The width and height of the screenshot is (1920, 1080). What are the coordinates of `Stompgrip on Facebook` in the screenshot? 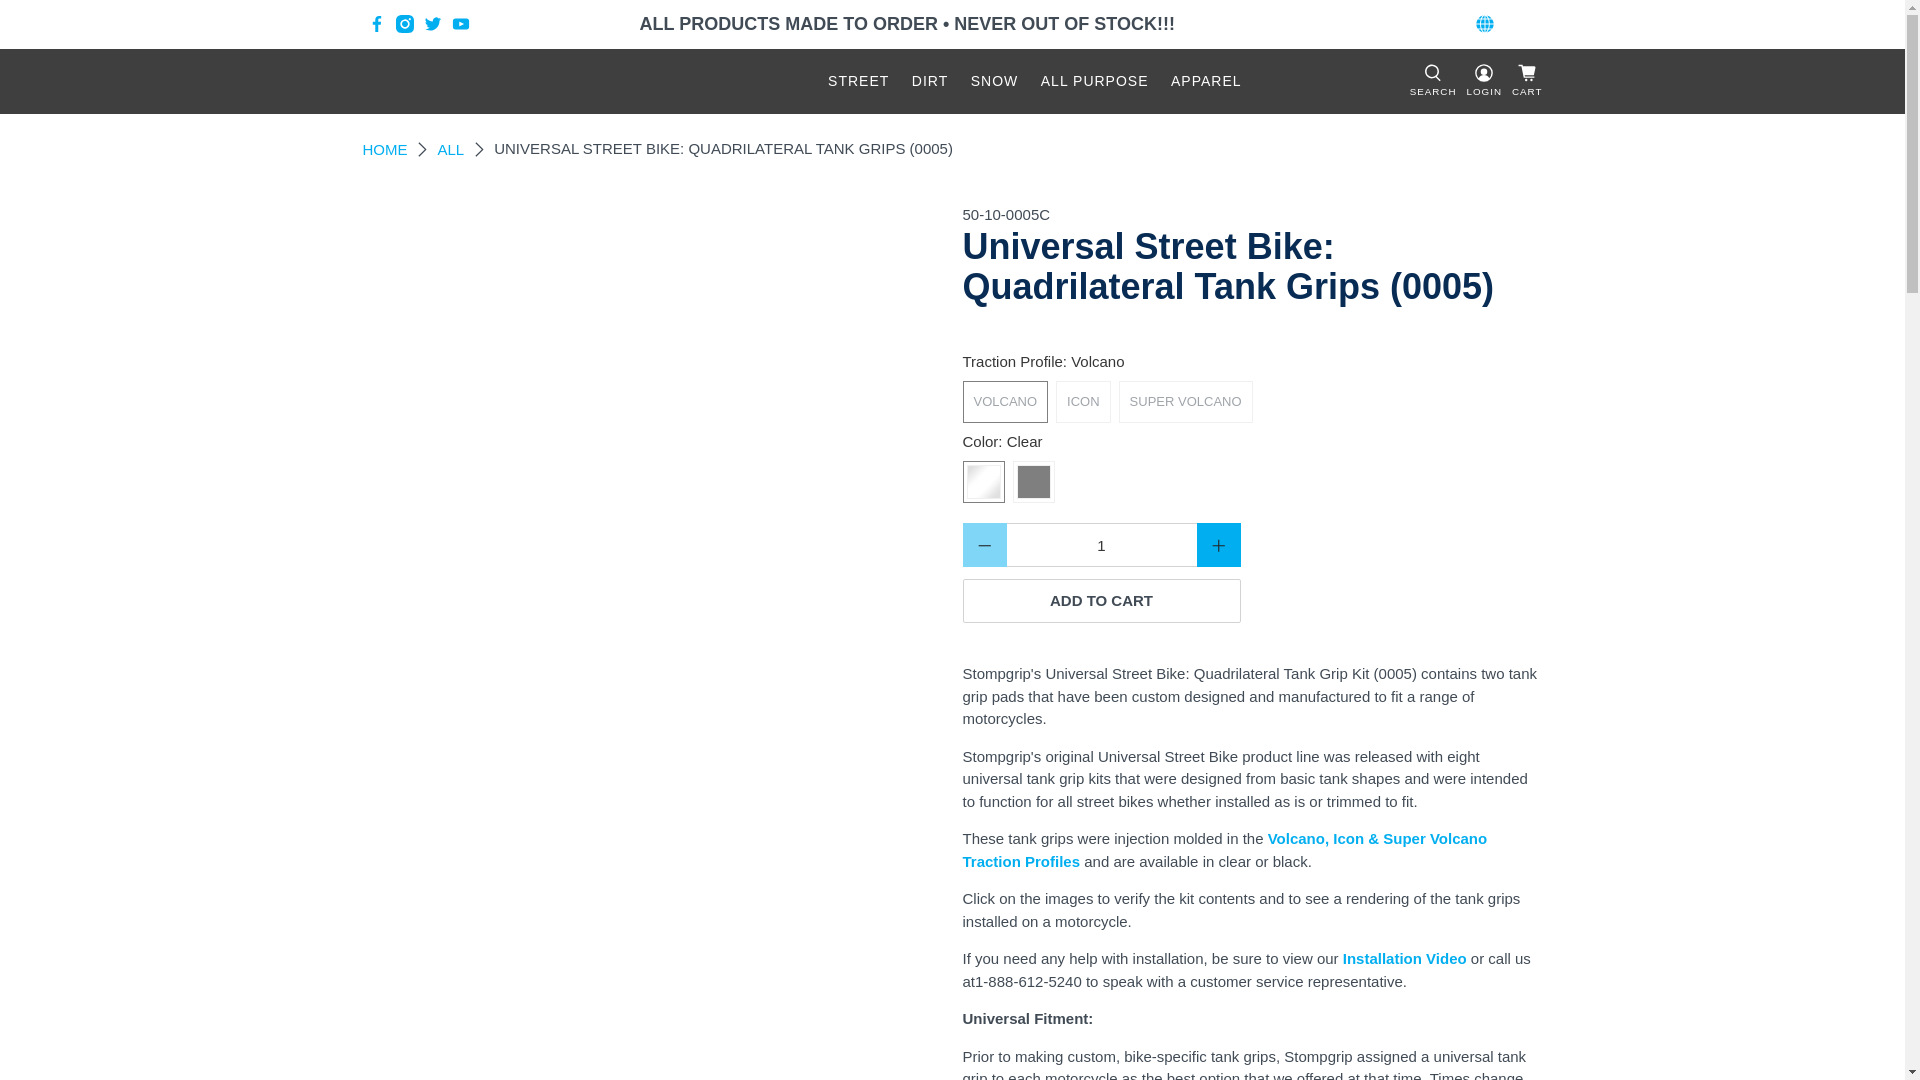 It's located at (376, 24).